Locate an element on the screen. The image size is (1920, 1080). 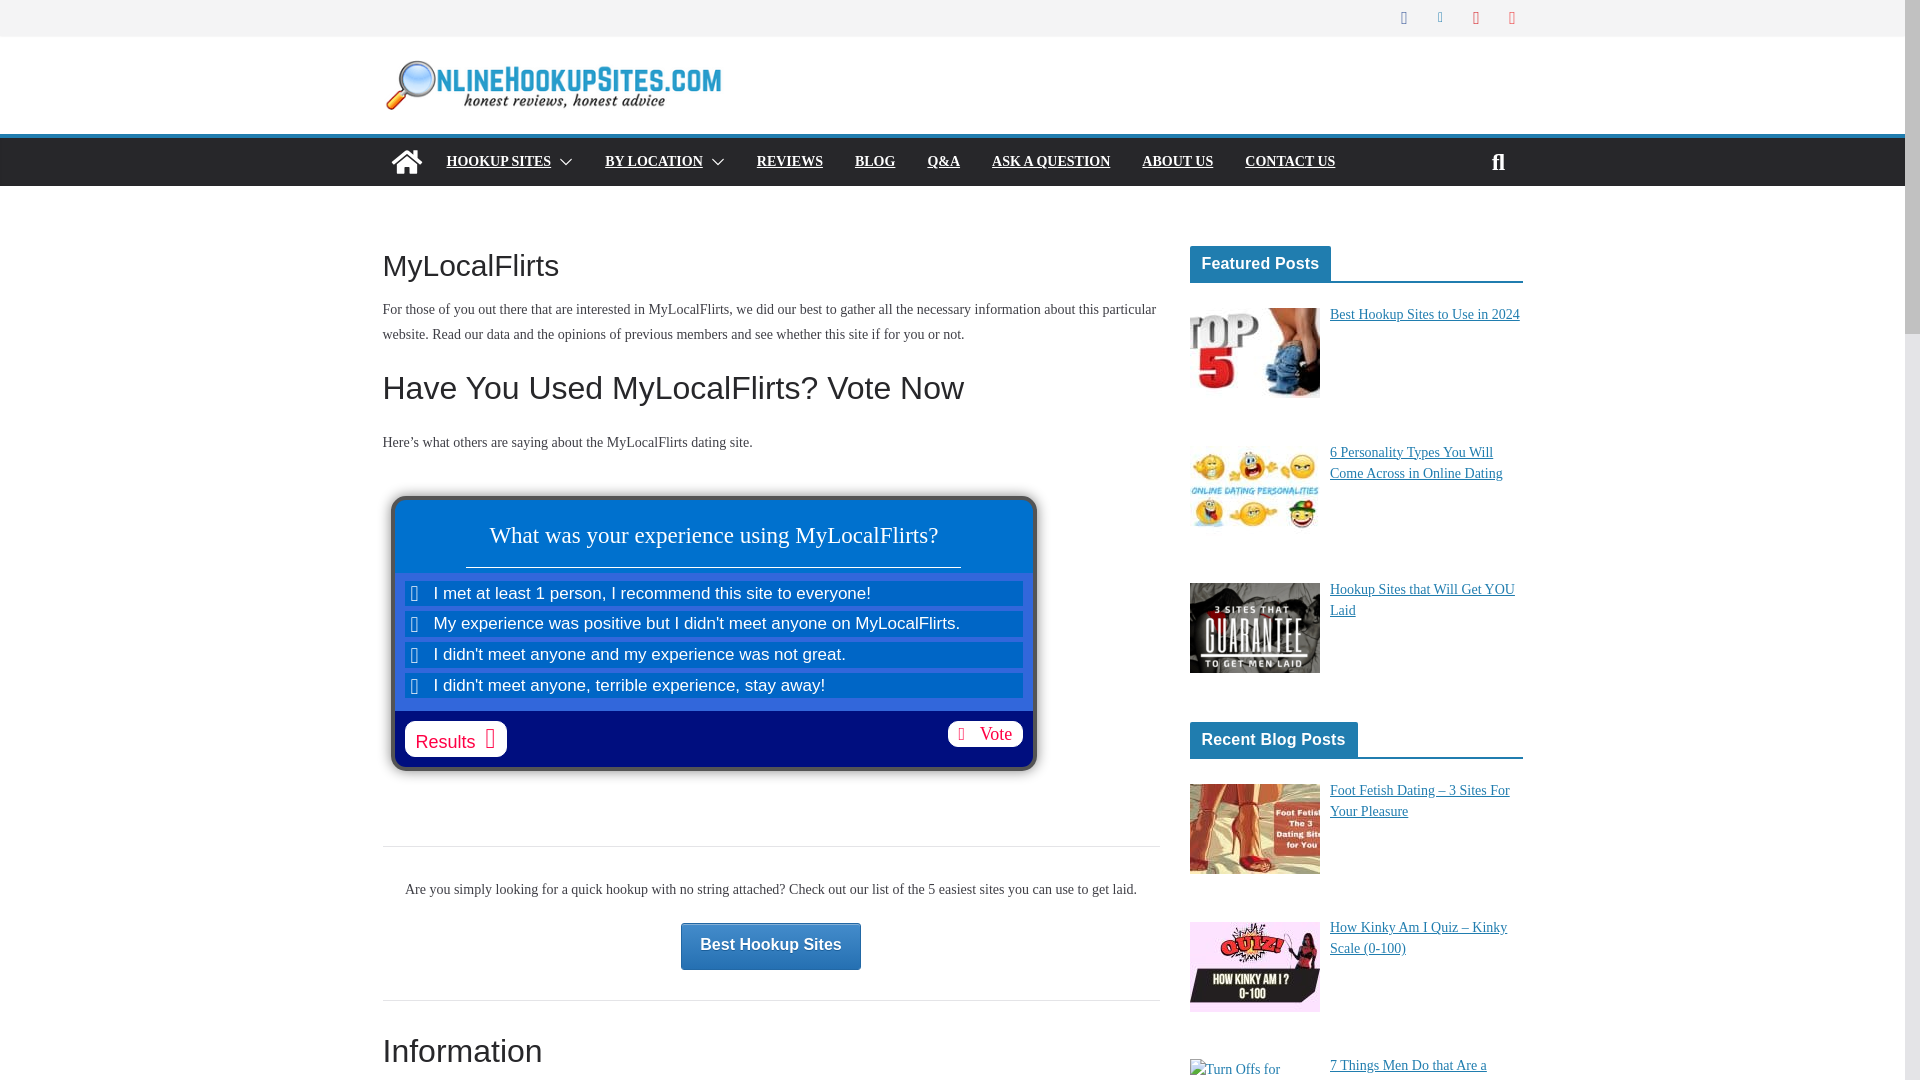
HOOKUP SITES is located at coordinates (498, 162).